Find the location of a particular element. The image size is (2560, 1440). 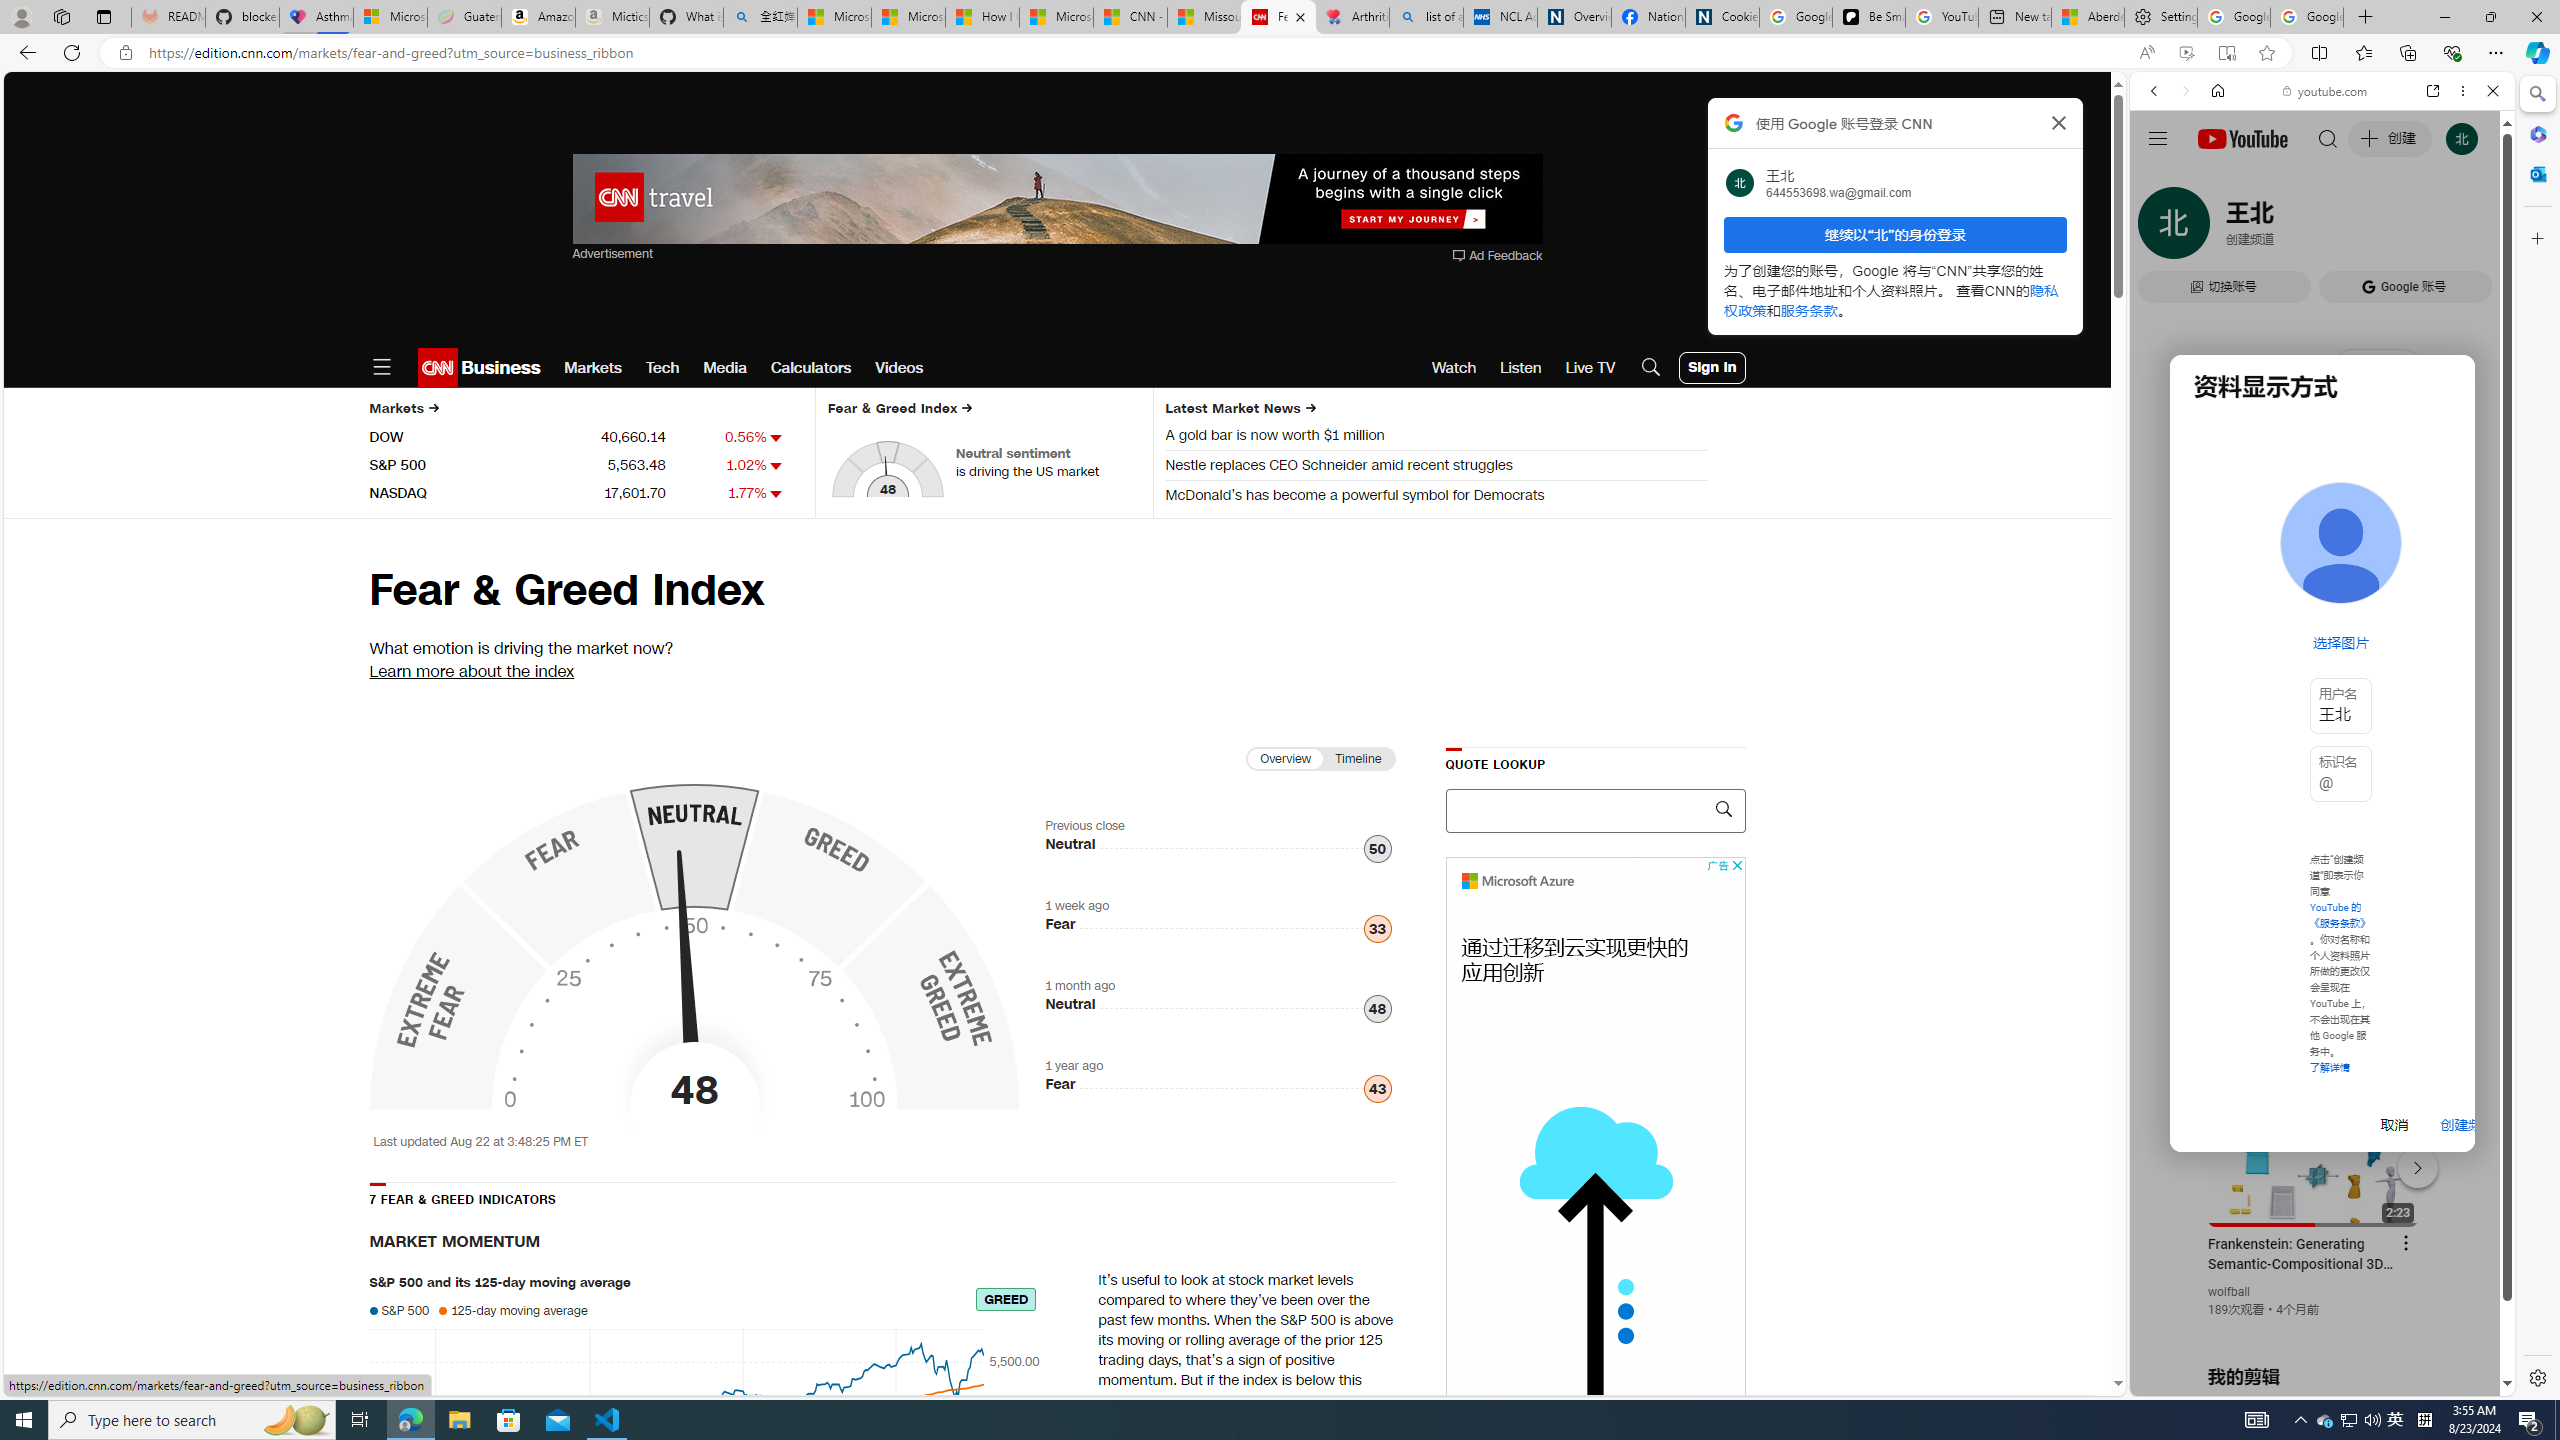

YouTube - YouTube is located at coordinates (2314, 986).